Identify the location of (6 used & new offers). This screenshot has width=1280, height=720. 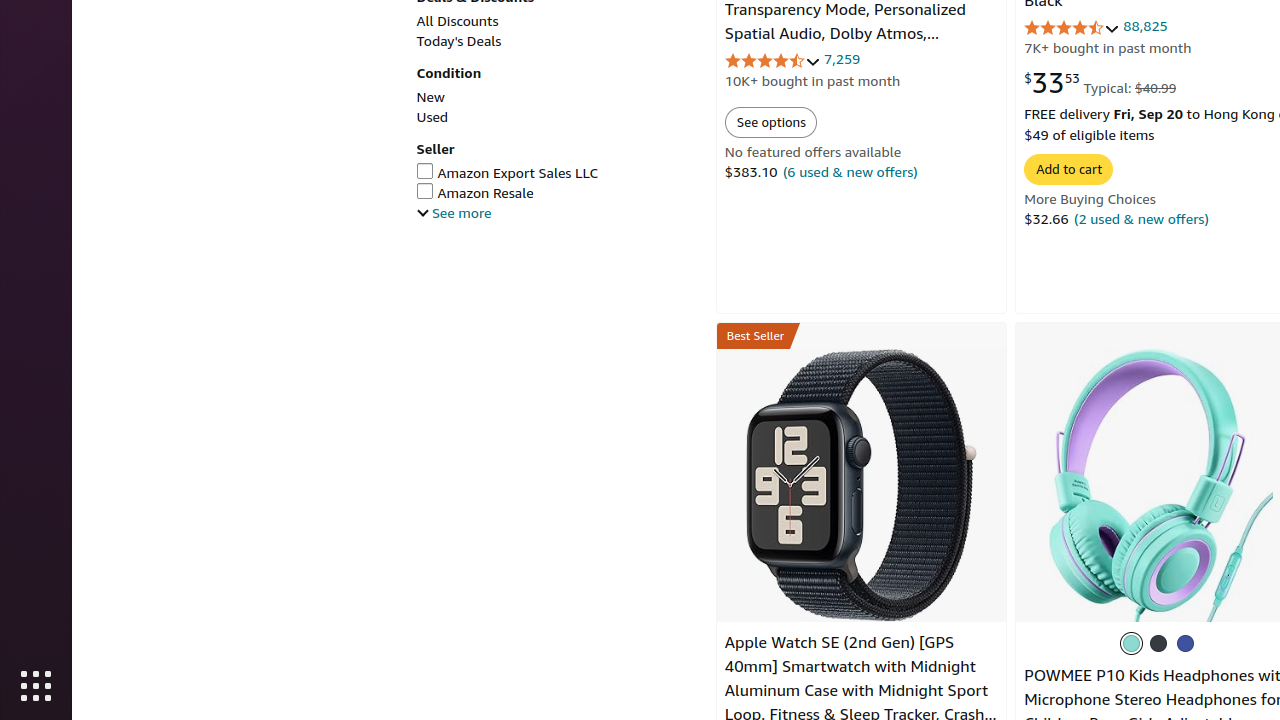
(850, 171).